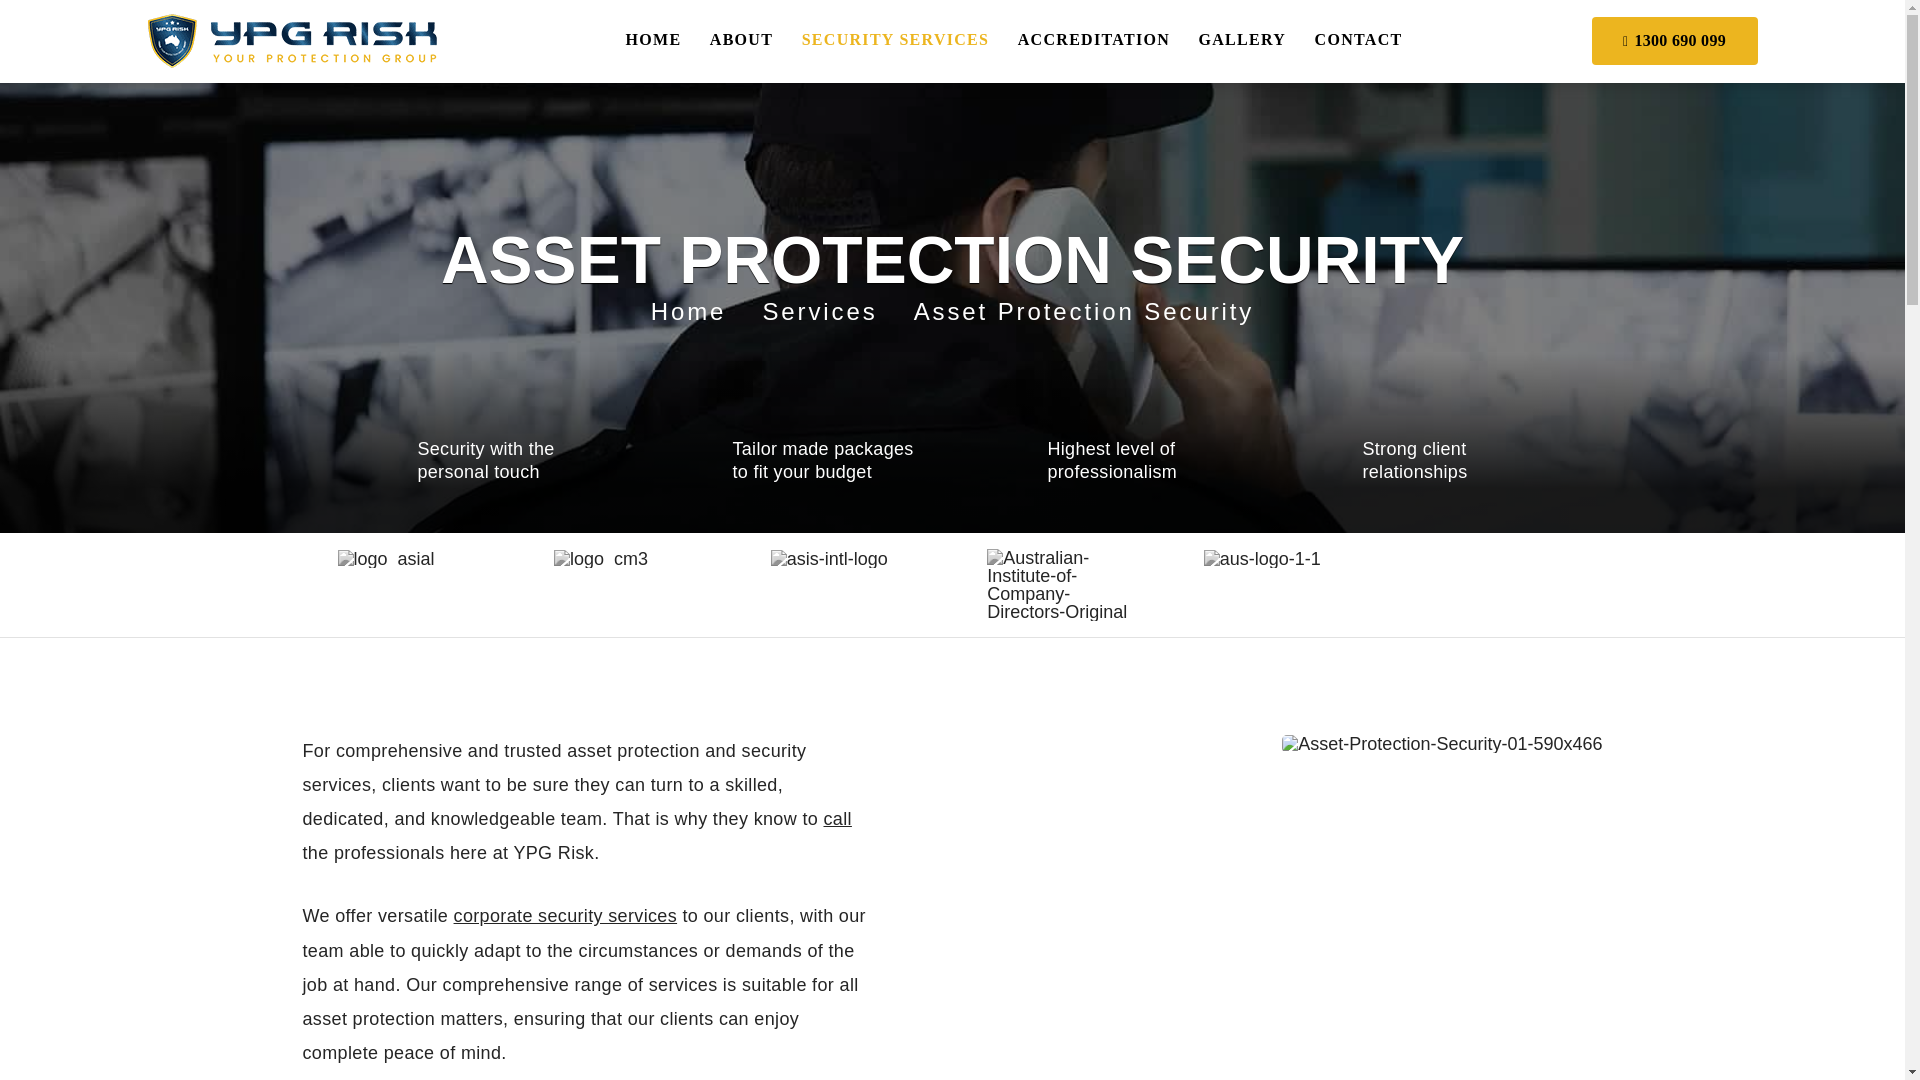 This screenshot has height=1080, width=1920. I want to click on 1300 690 099, so click(1674, 40).